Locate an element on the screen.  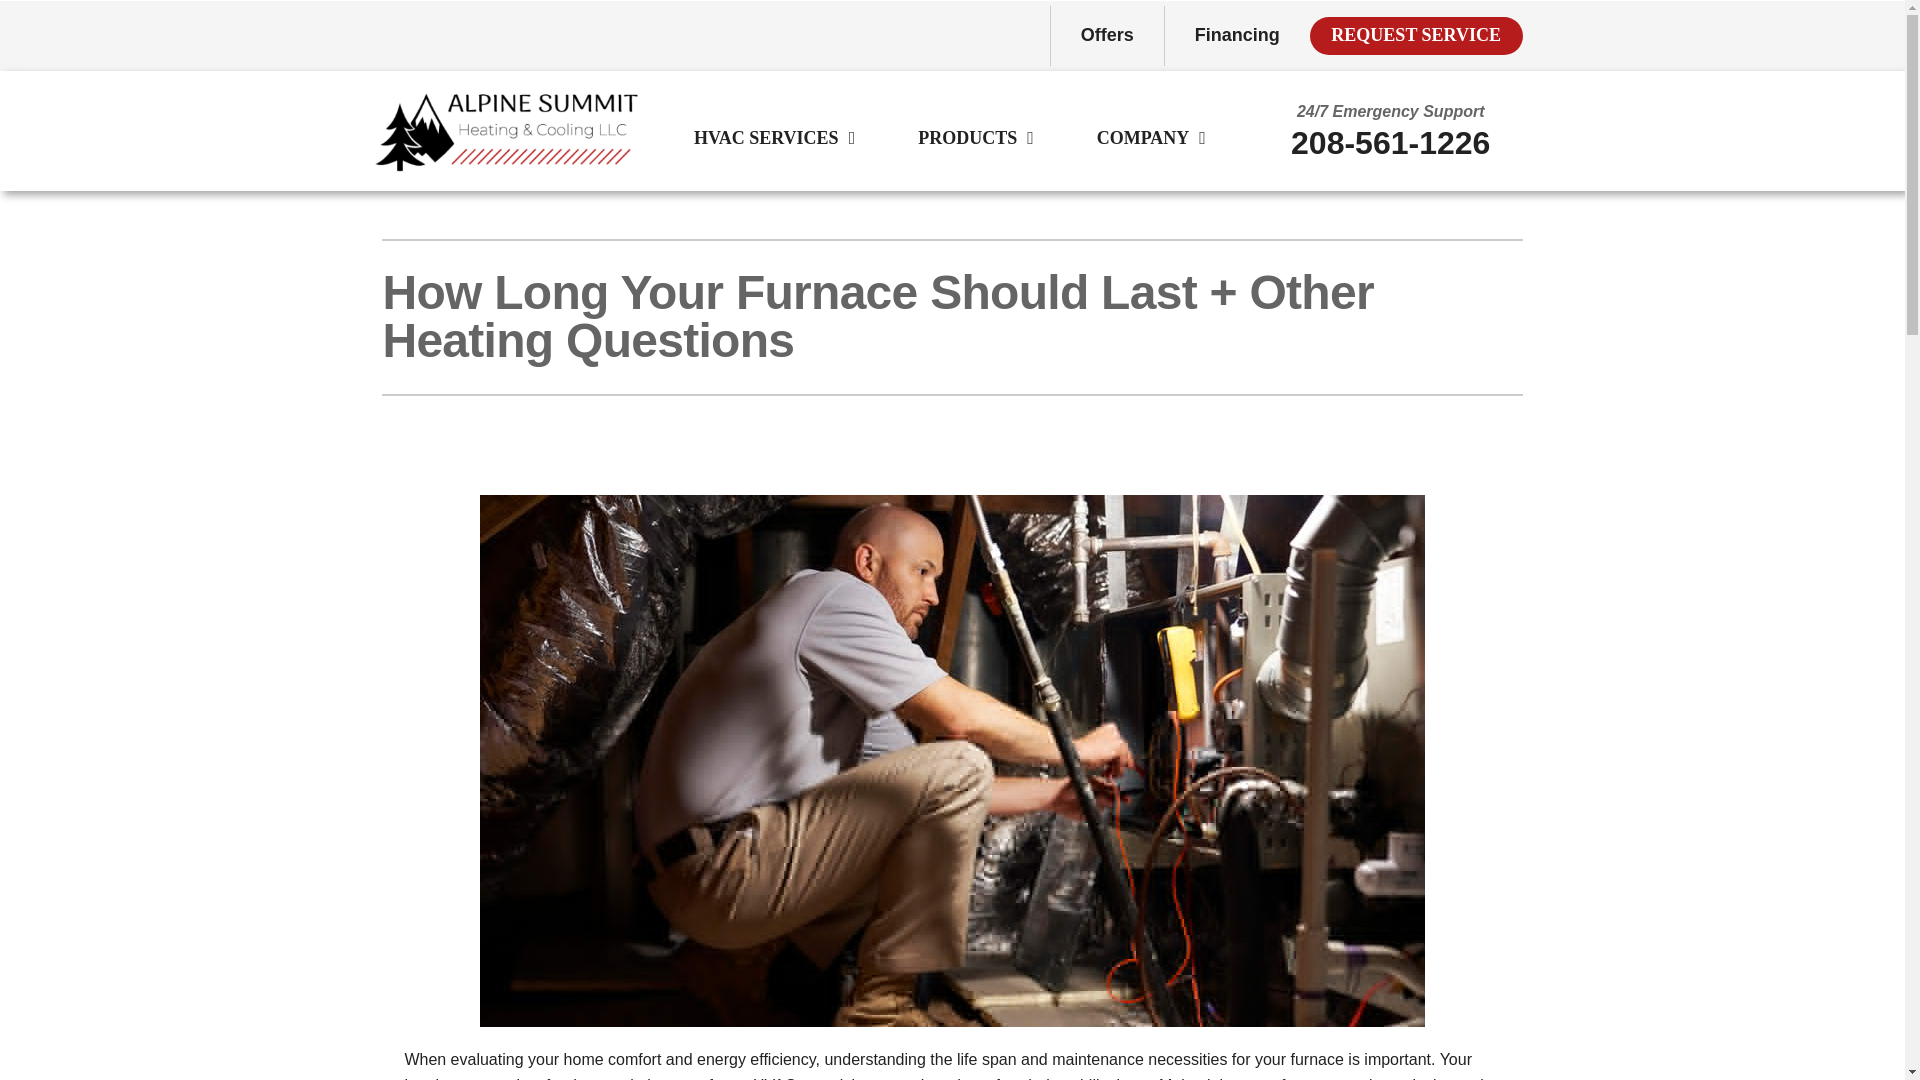
HVAC SERVICES is located at coordinates (766, 138).